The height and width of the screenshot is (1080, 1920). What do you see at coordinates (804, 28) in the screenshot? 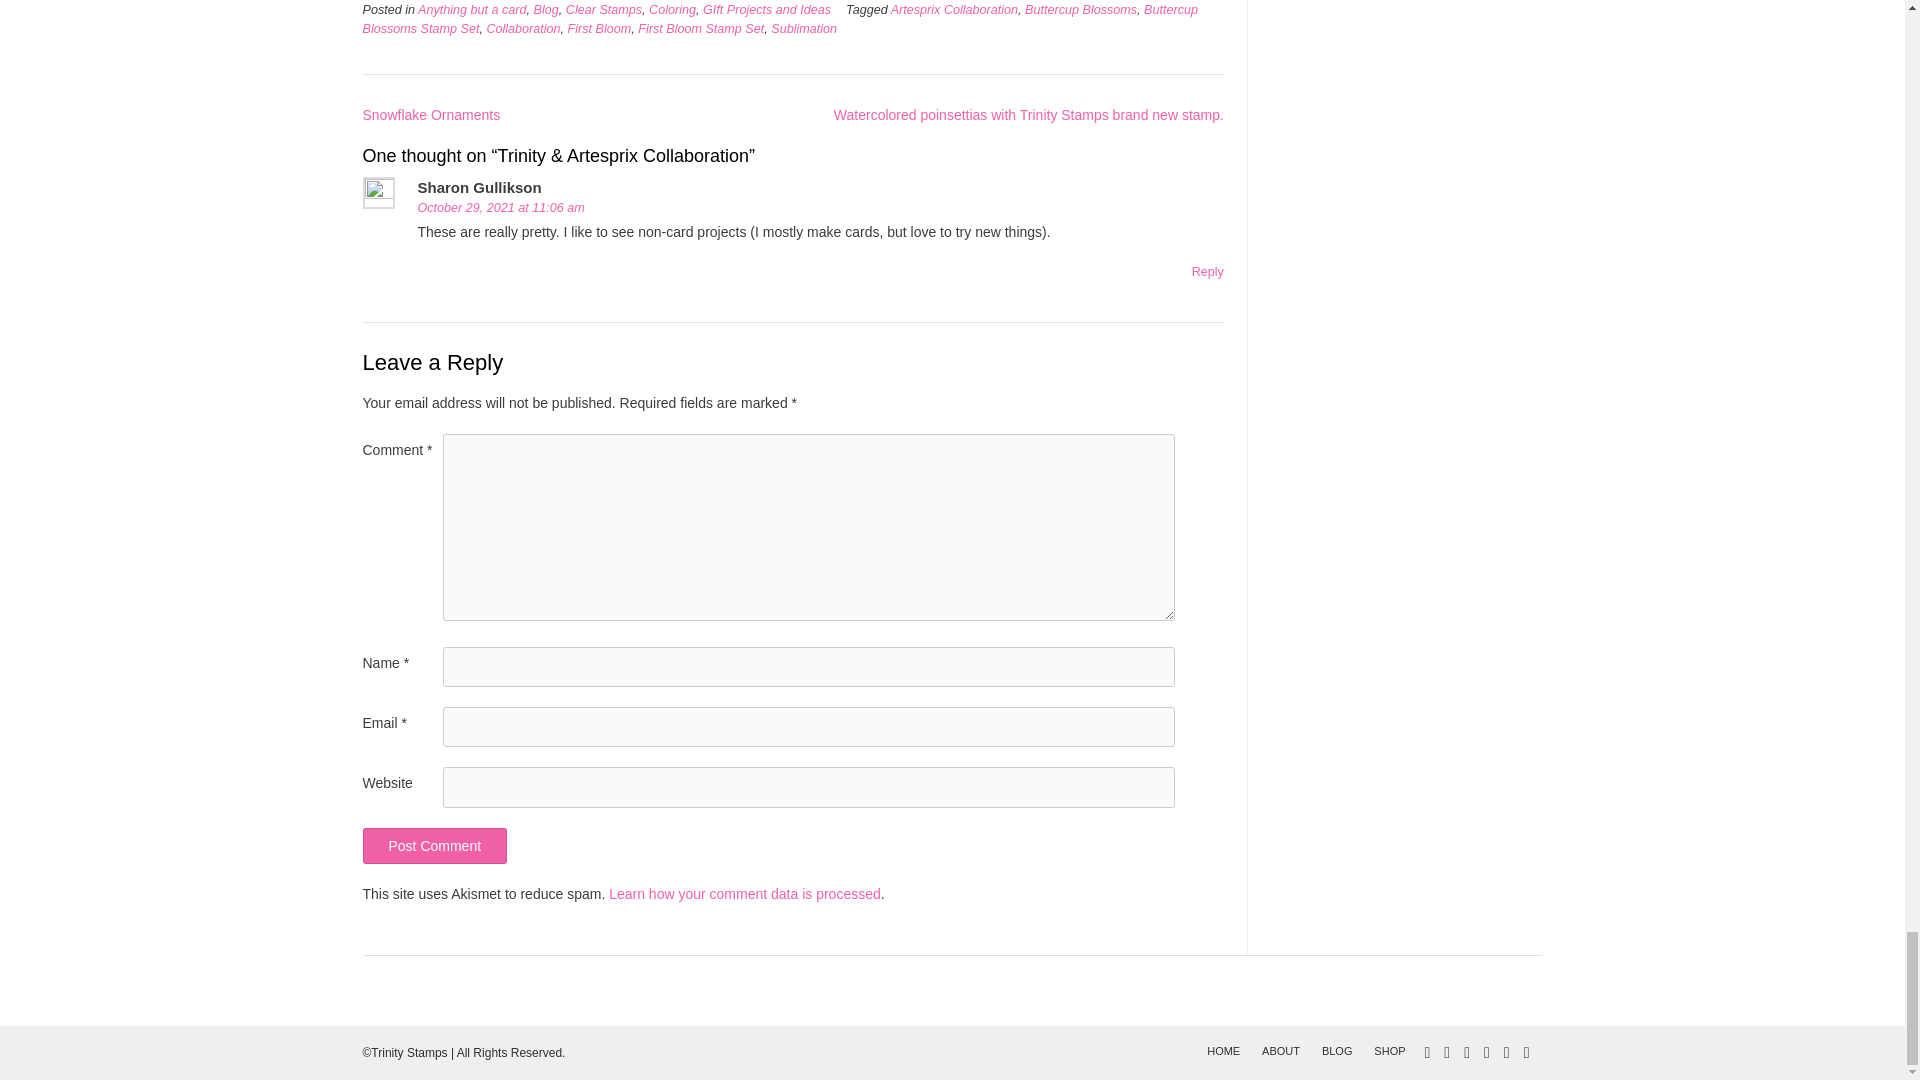
I see `Sublimation` at bounding box center [804, 28].